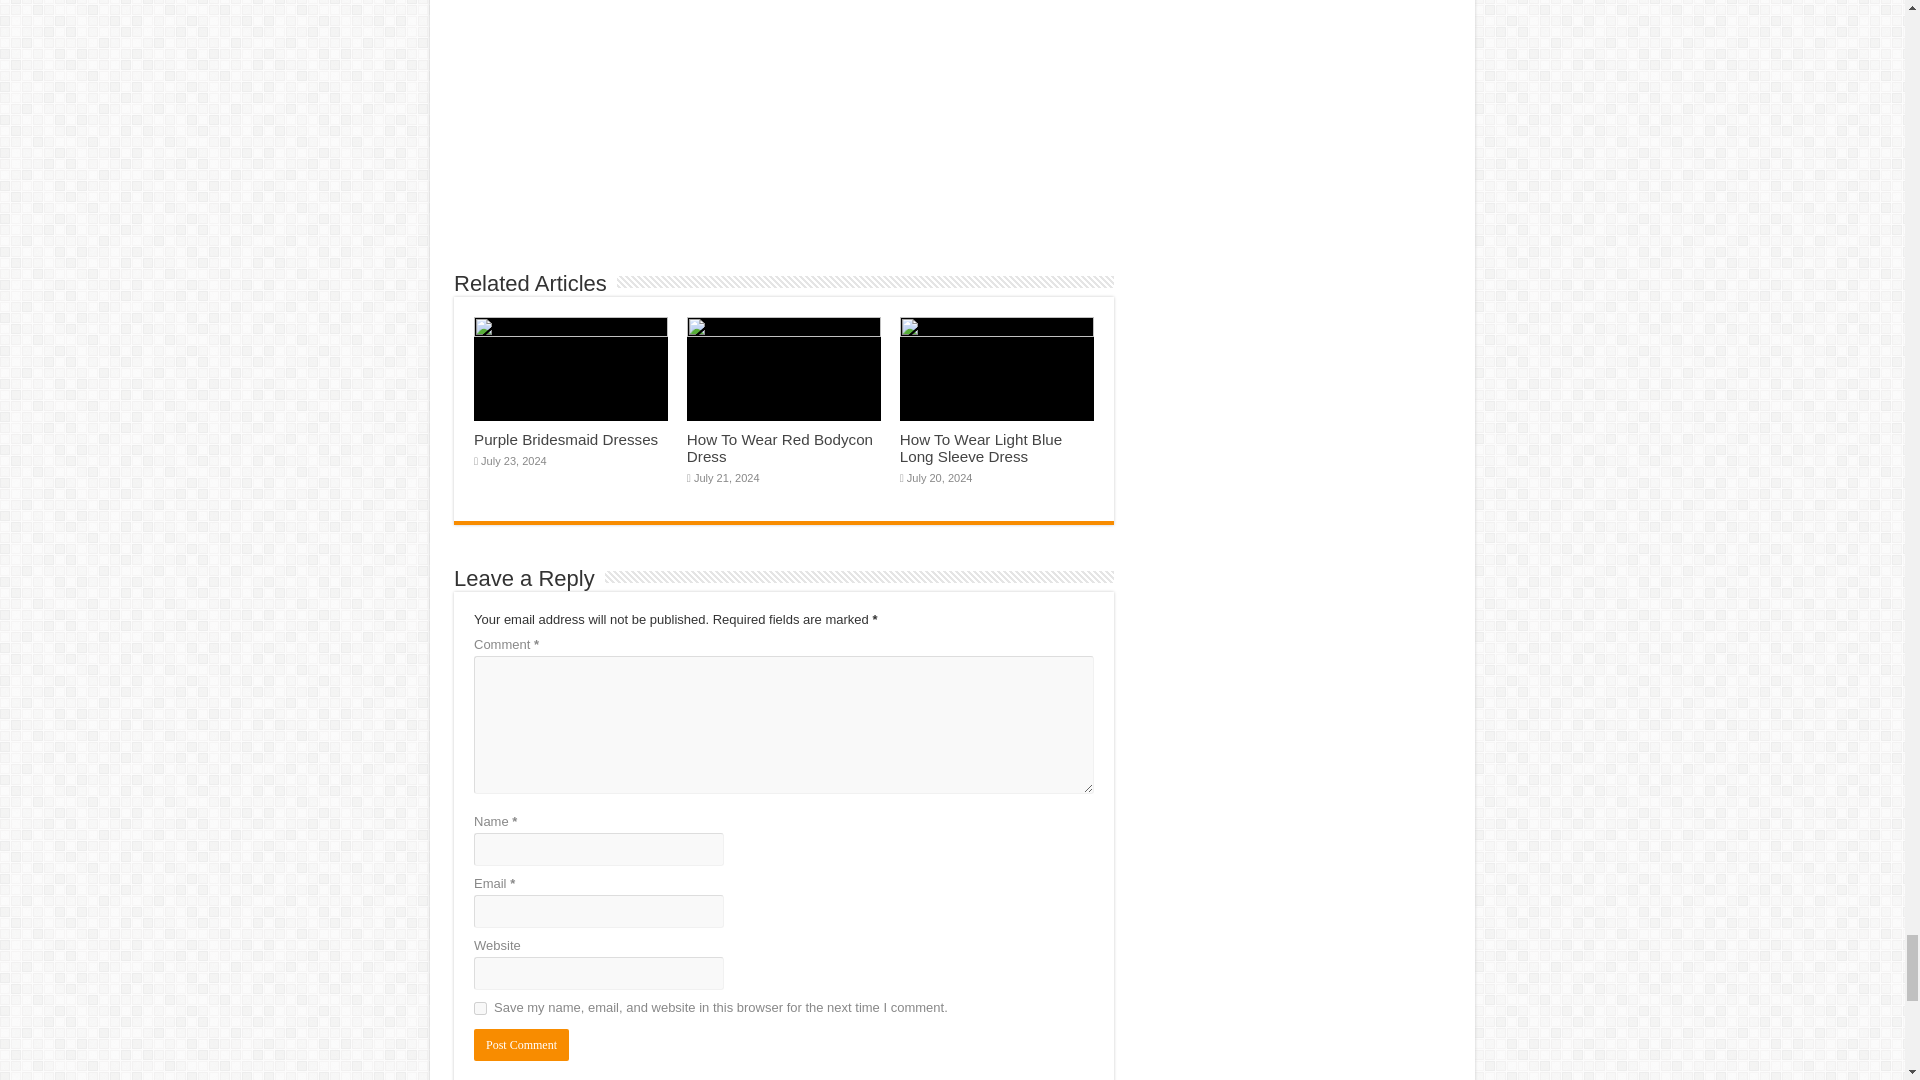 This screenshot has height=1080, width=1920. Describe the element at coordinates (982, 448) in the screenshot. I see `How To Wear Light Blue Long Sleeve Dress` at that location.